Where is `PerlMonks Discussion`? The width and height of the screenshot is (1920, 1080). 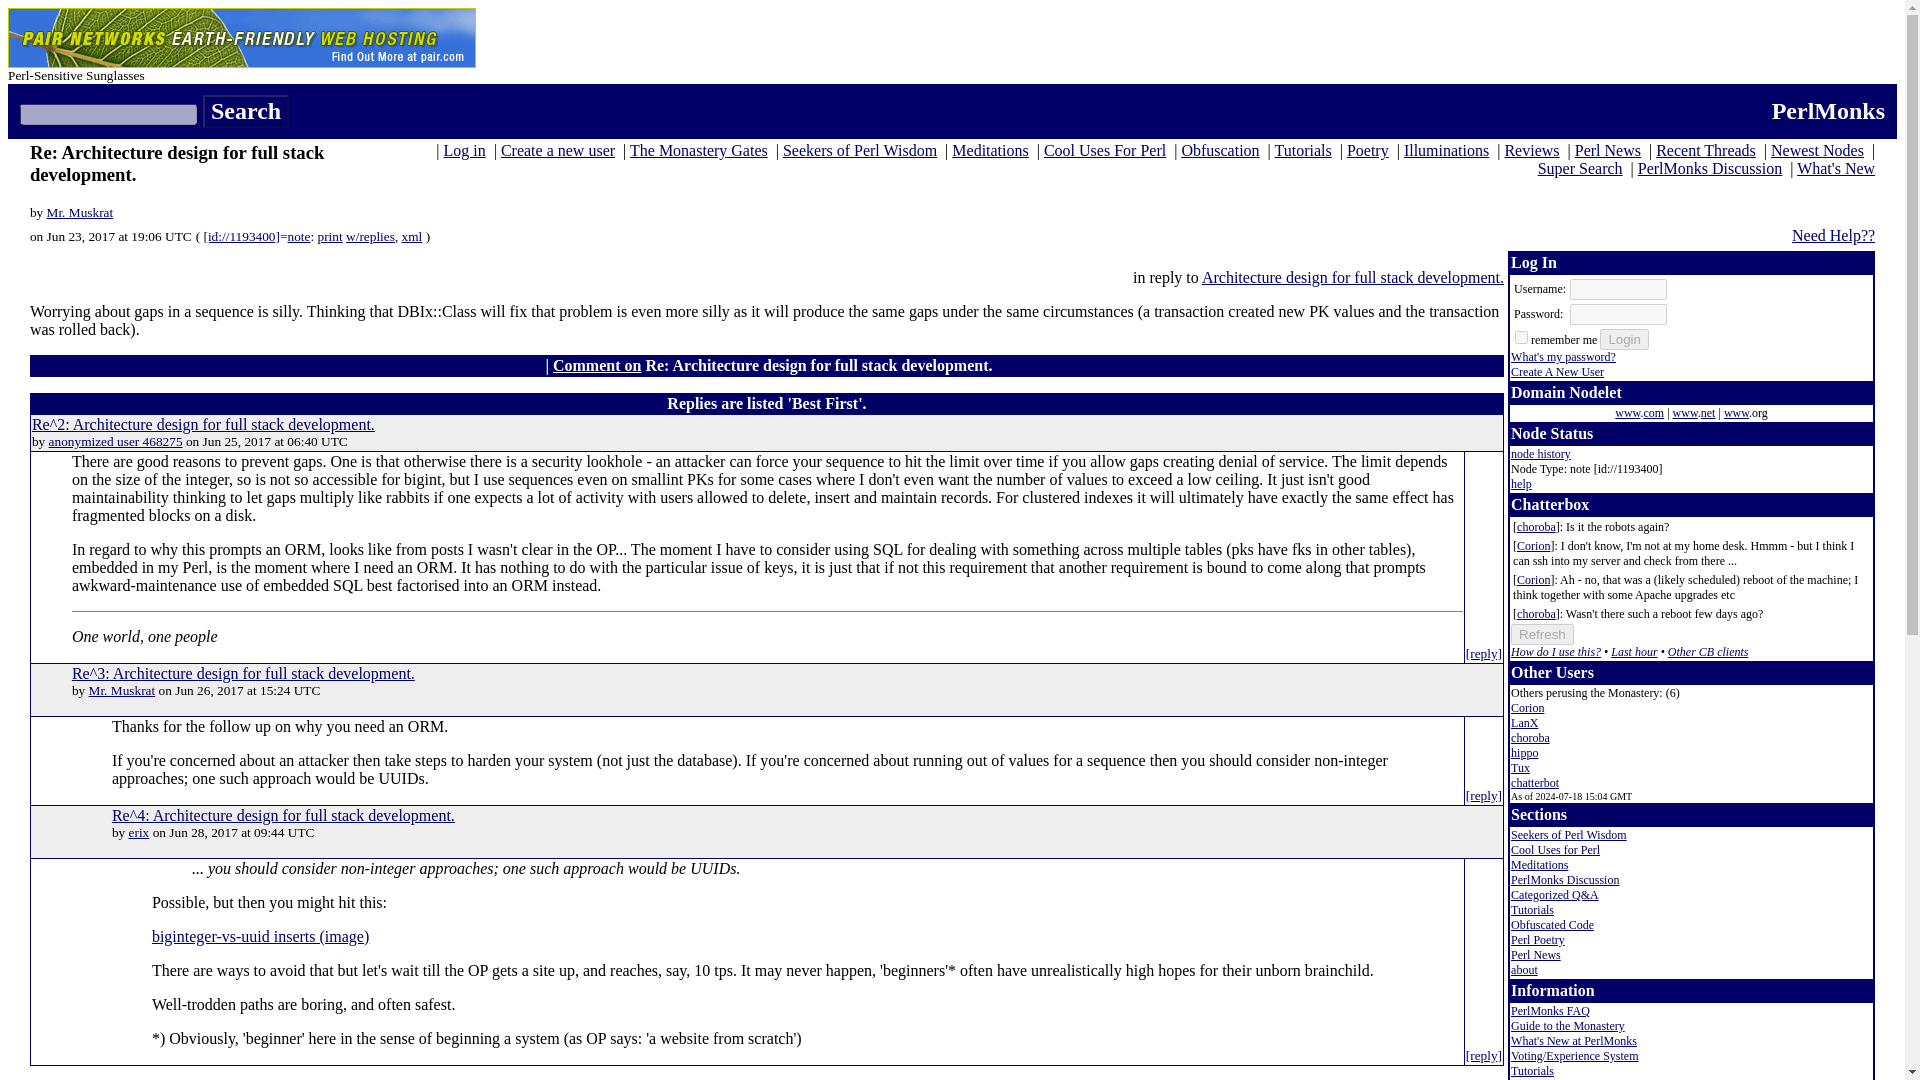
PerlMonks Discussion is located at coordinates (1709, 168).